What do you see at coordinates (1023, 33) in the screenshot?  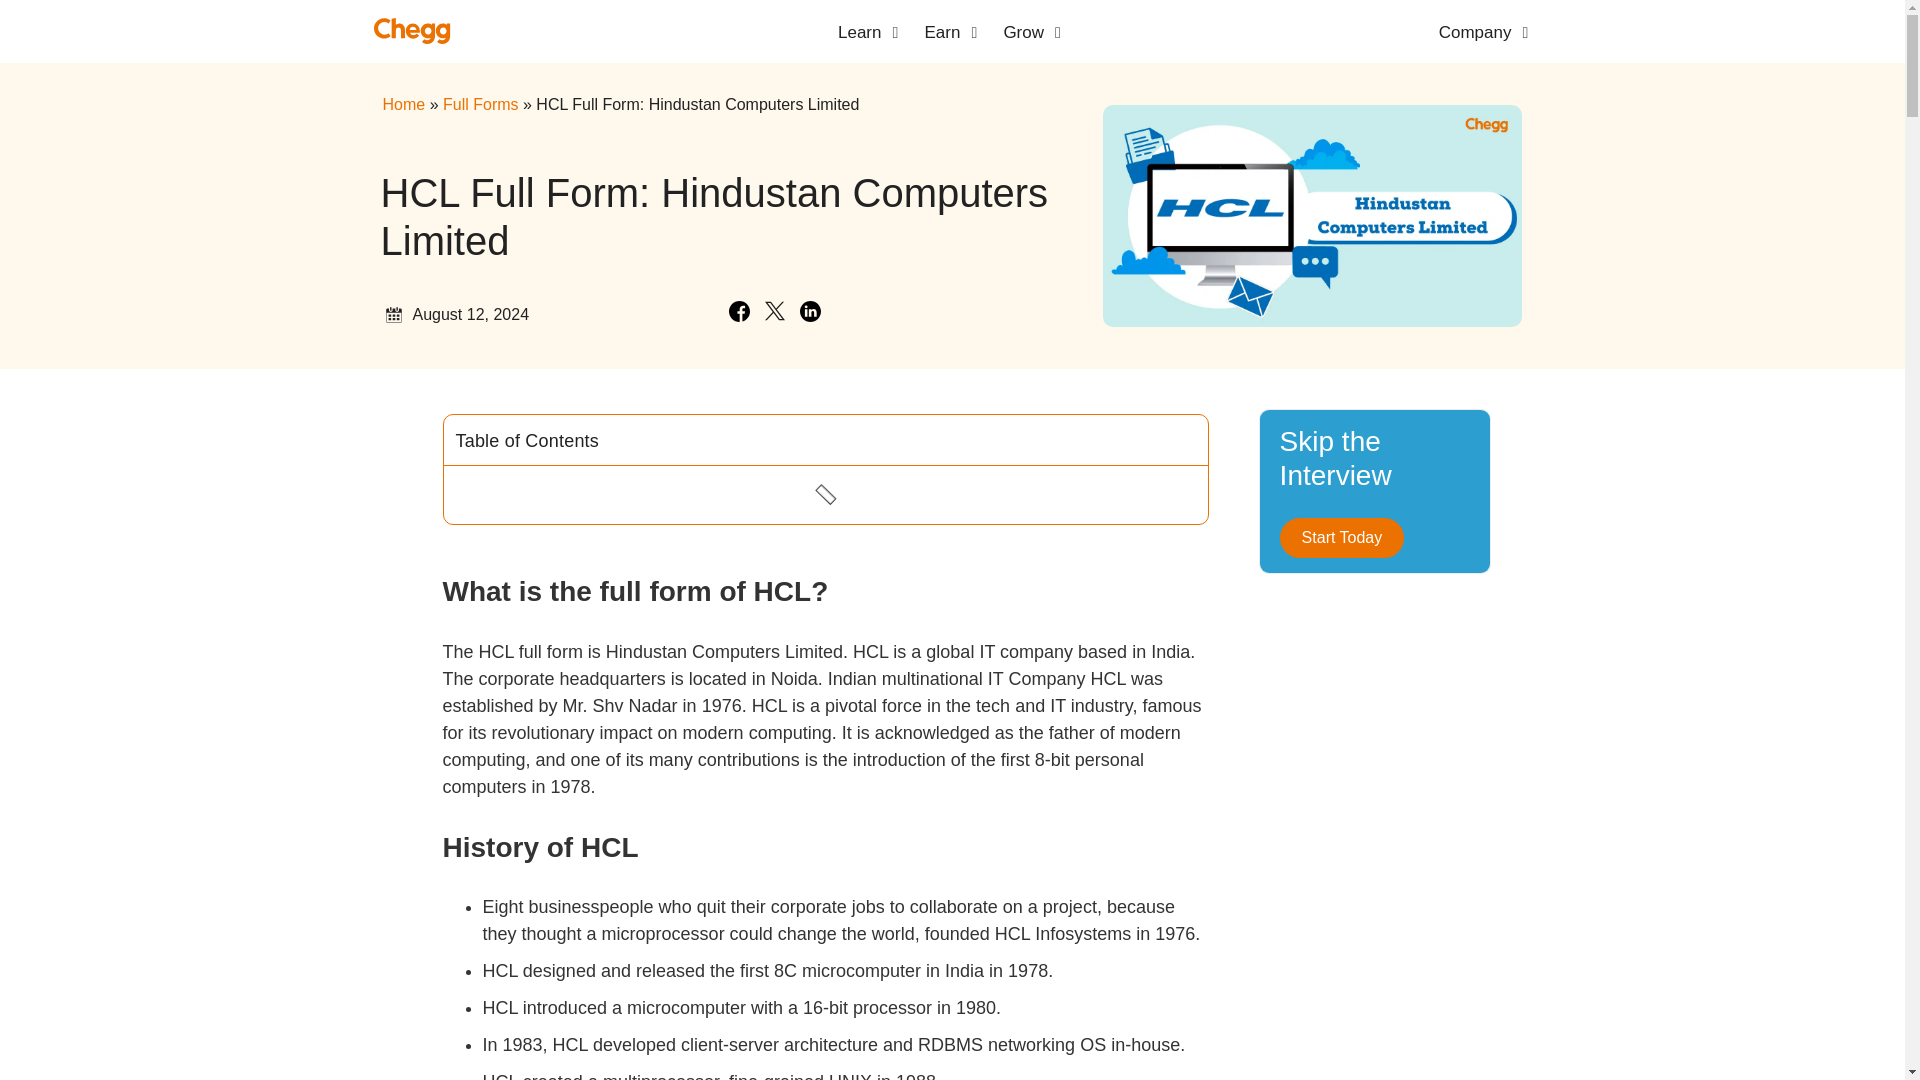 I see `Grow` at bounding box center [1023, 33].